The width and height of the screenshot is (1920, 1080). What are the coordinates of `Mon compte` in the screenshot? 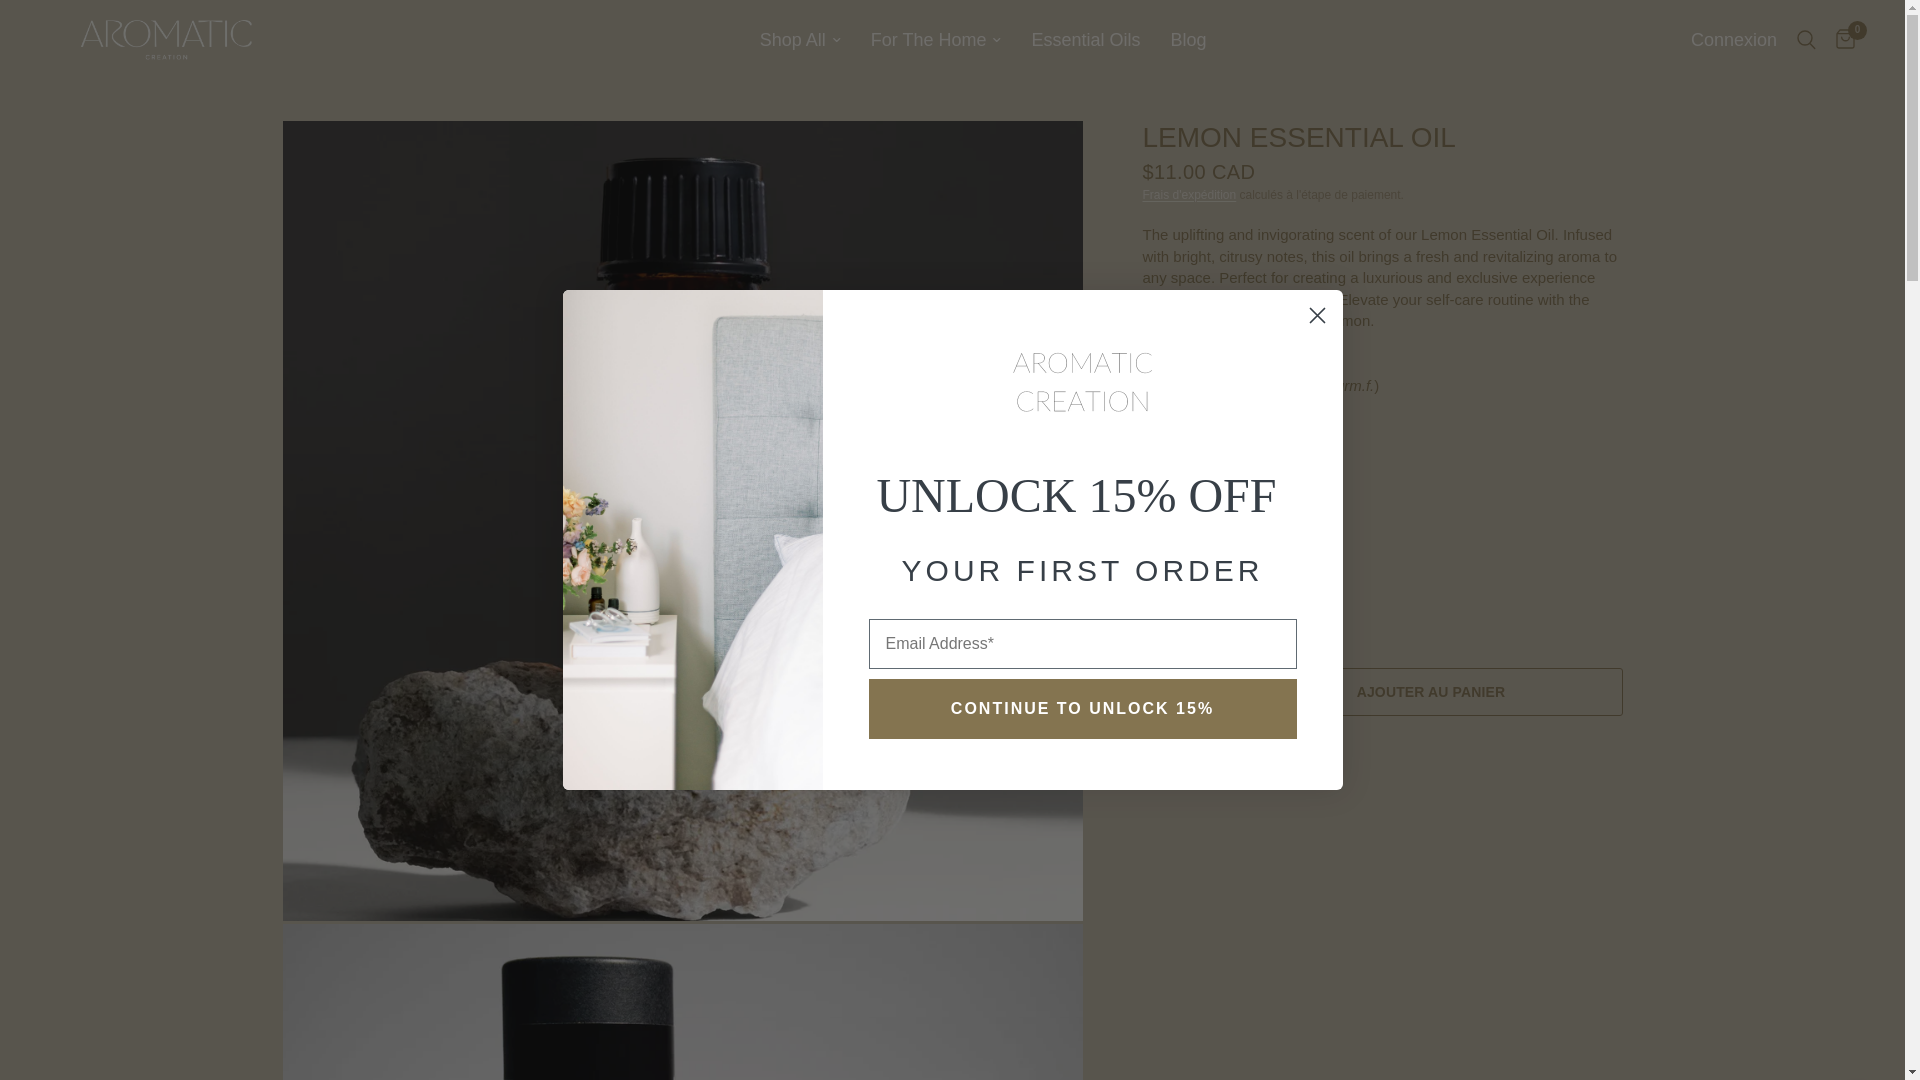 It's located at (1734, 40).